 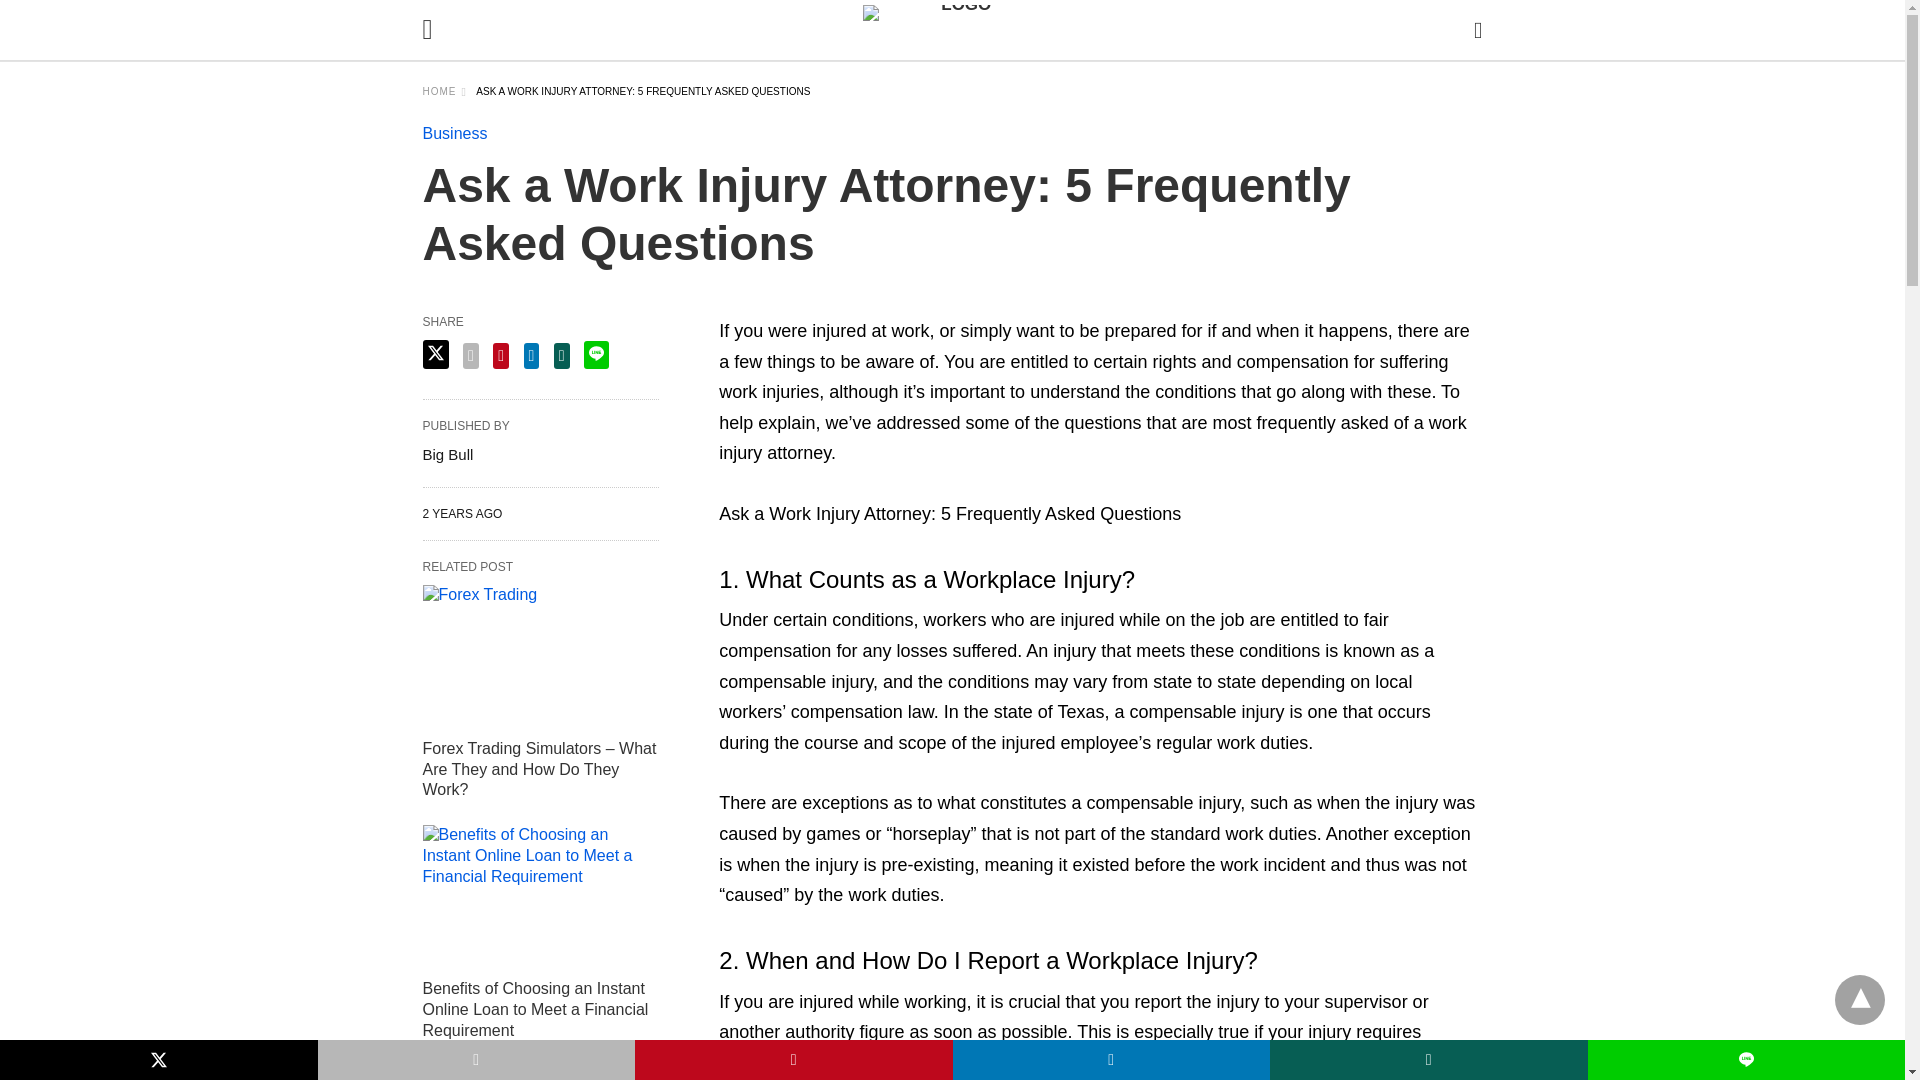 What do you see at coordinates (444, 92) in the screenshot?
I see `HOME` at bounding box center [444, 92].